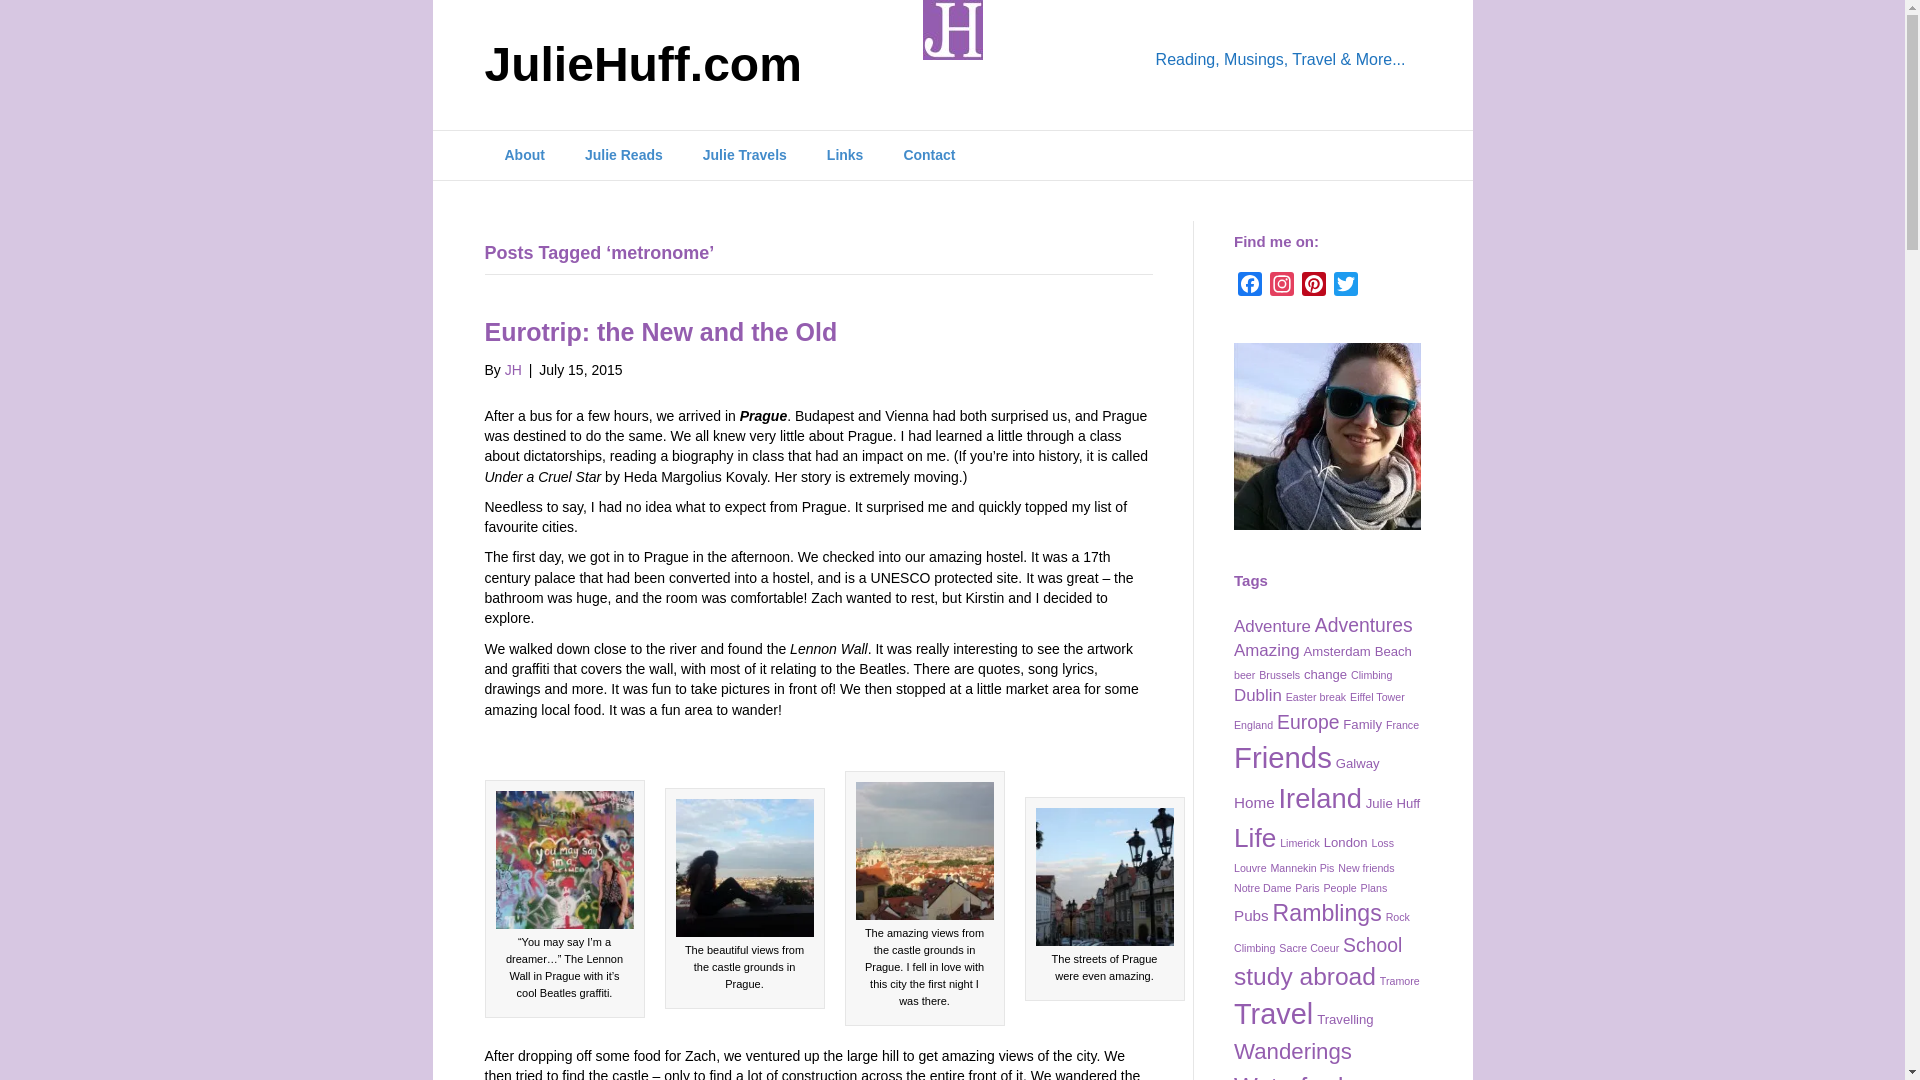 Image resolution: width=1920 pixels, height=1080 pixels. Describe the element at coordinates (660, 331) in the screenshot. I see `Eurotrip: the New and the Old` at that location.